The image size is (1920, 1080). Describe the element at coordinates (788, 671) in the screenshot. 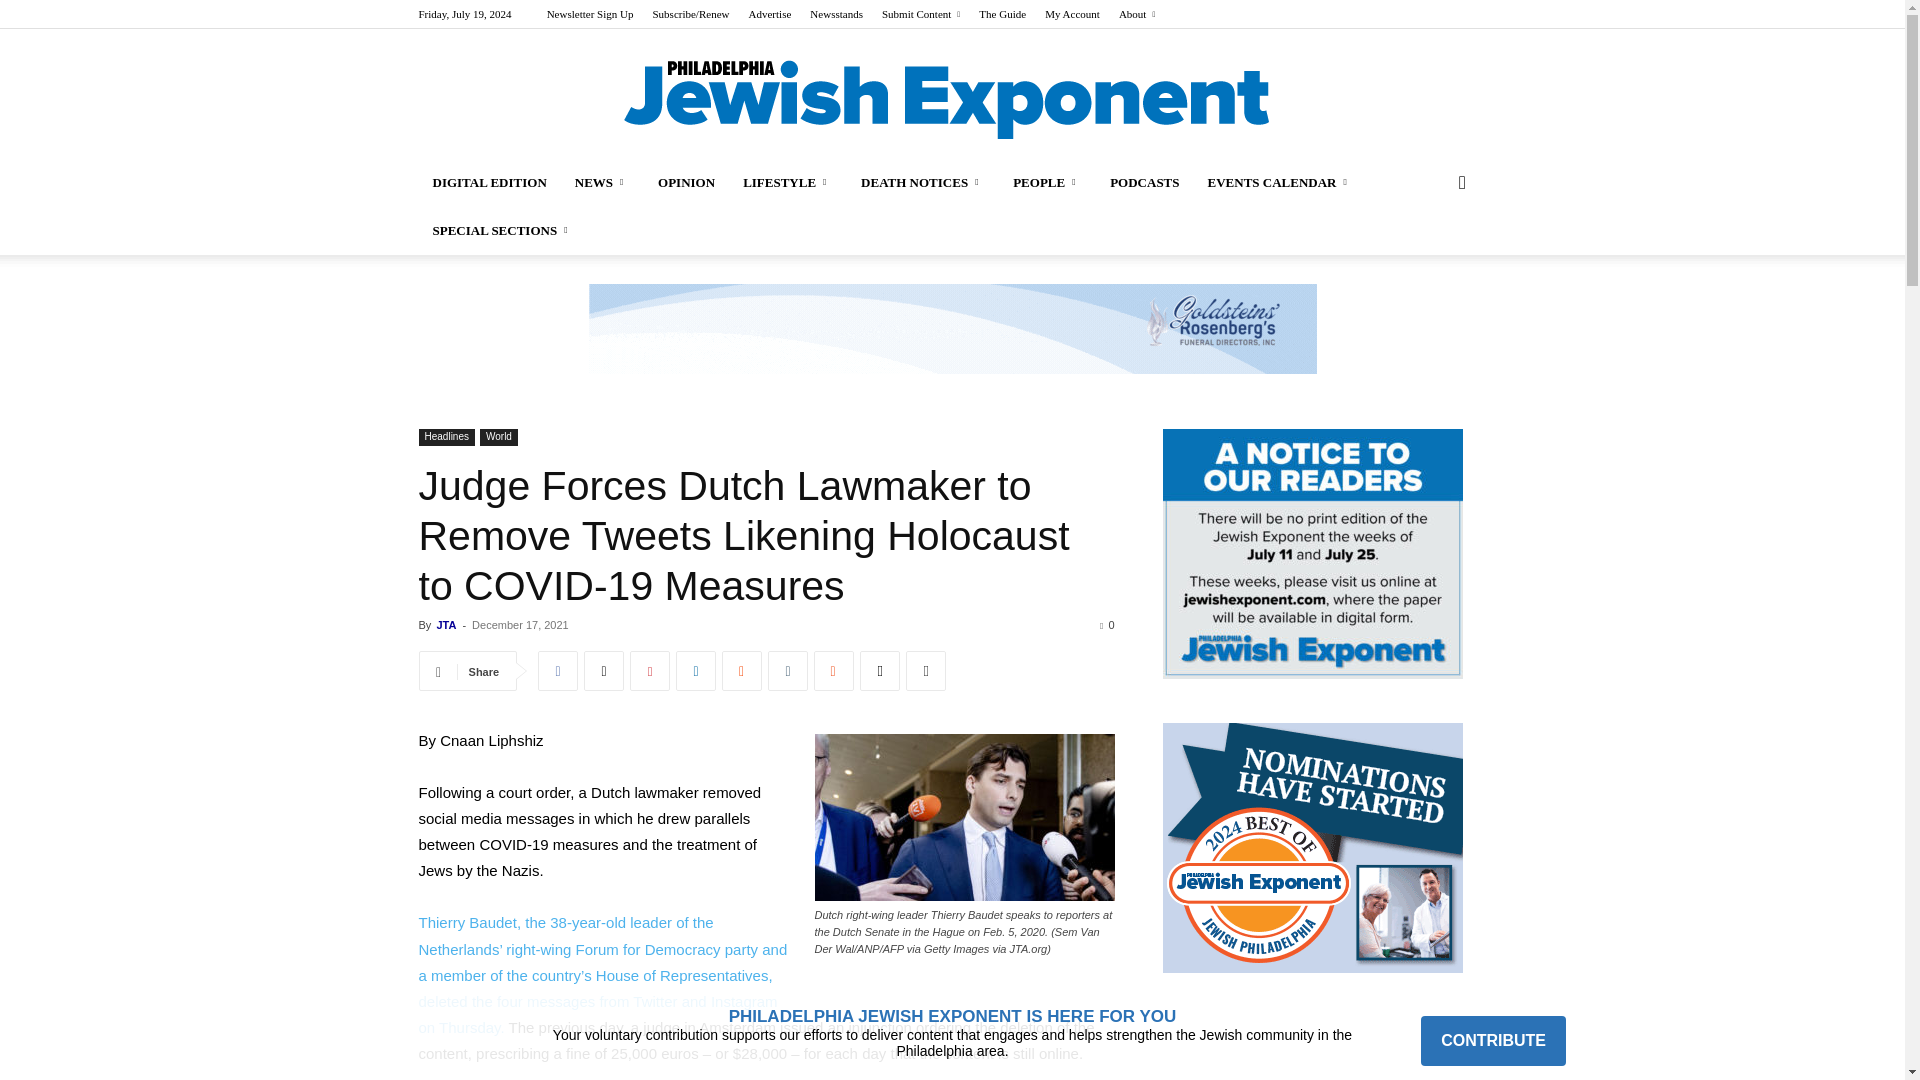

I see `Tumblr` at that location.